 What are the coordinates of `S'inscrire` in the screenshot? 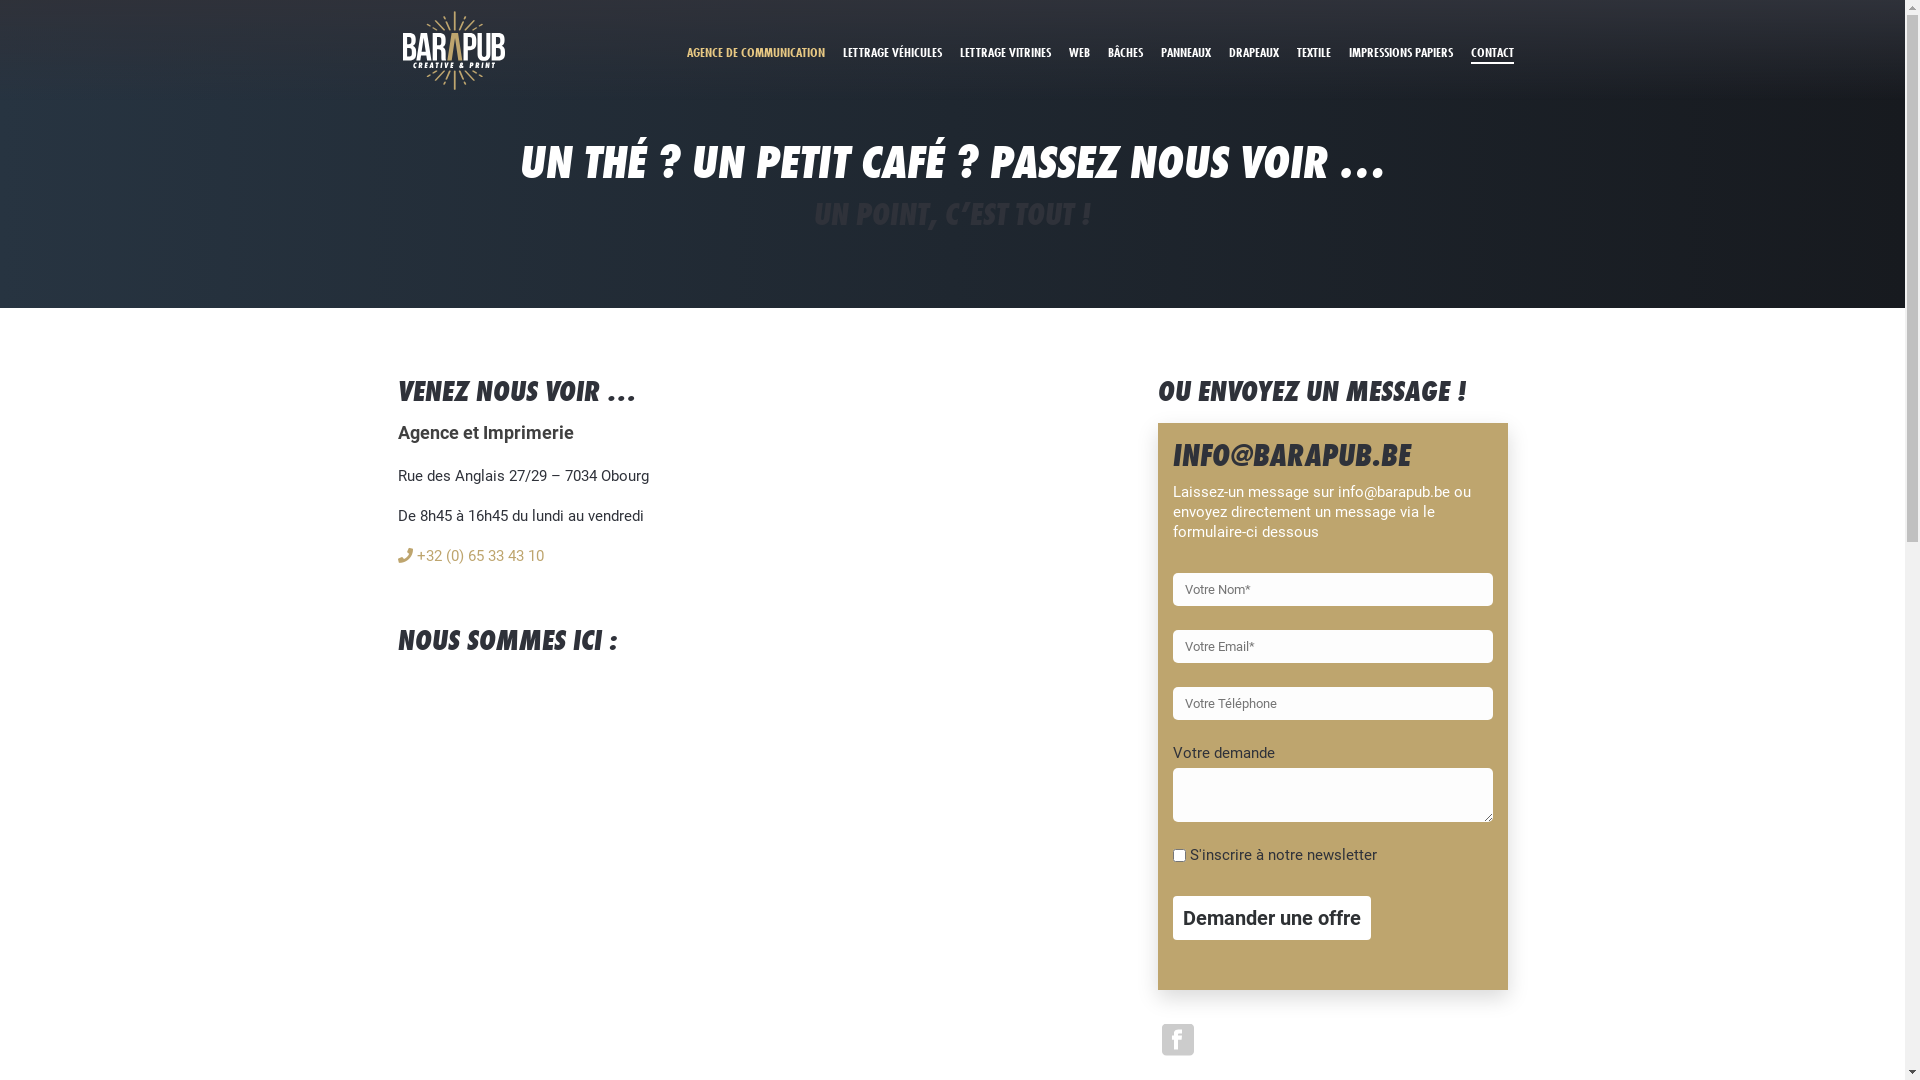 It's located at (1198, 796).